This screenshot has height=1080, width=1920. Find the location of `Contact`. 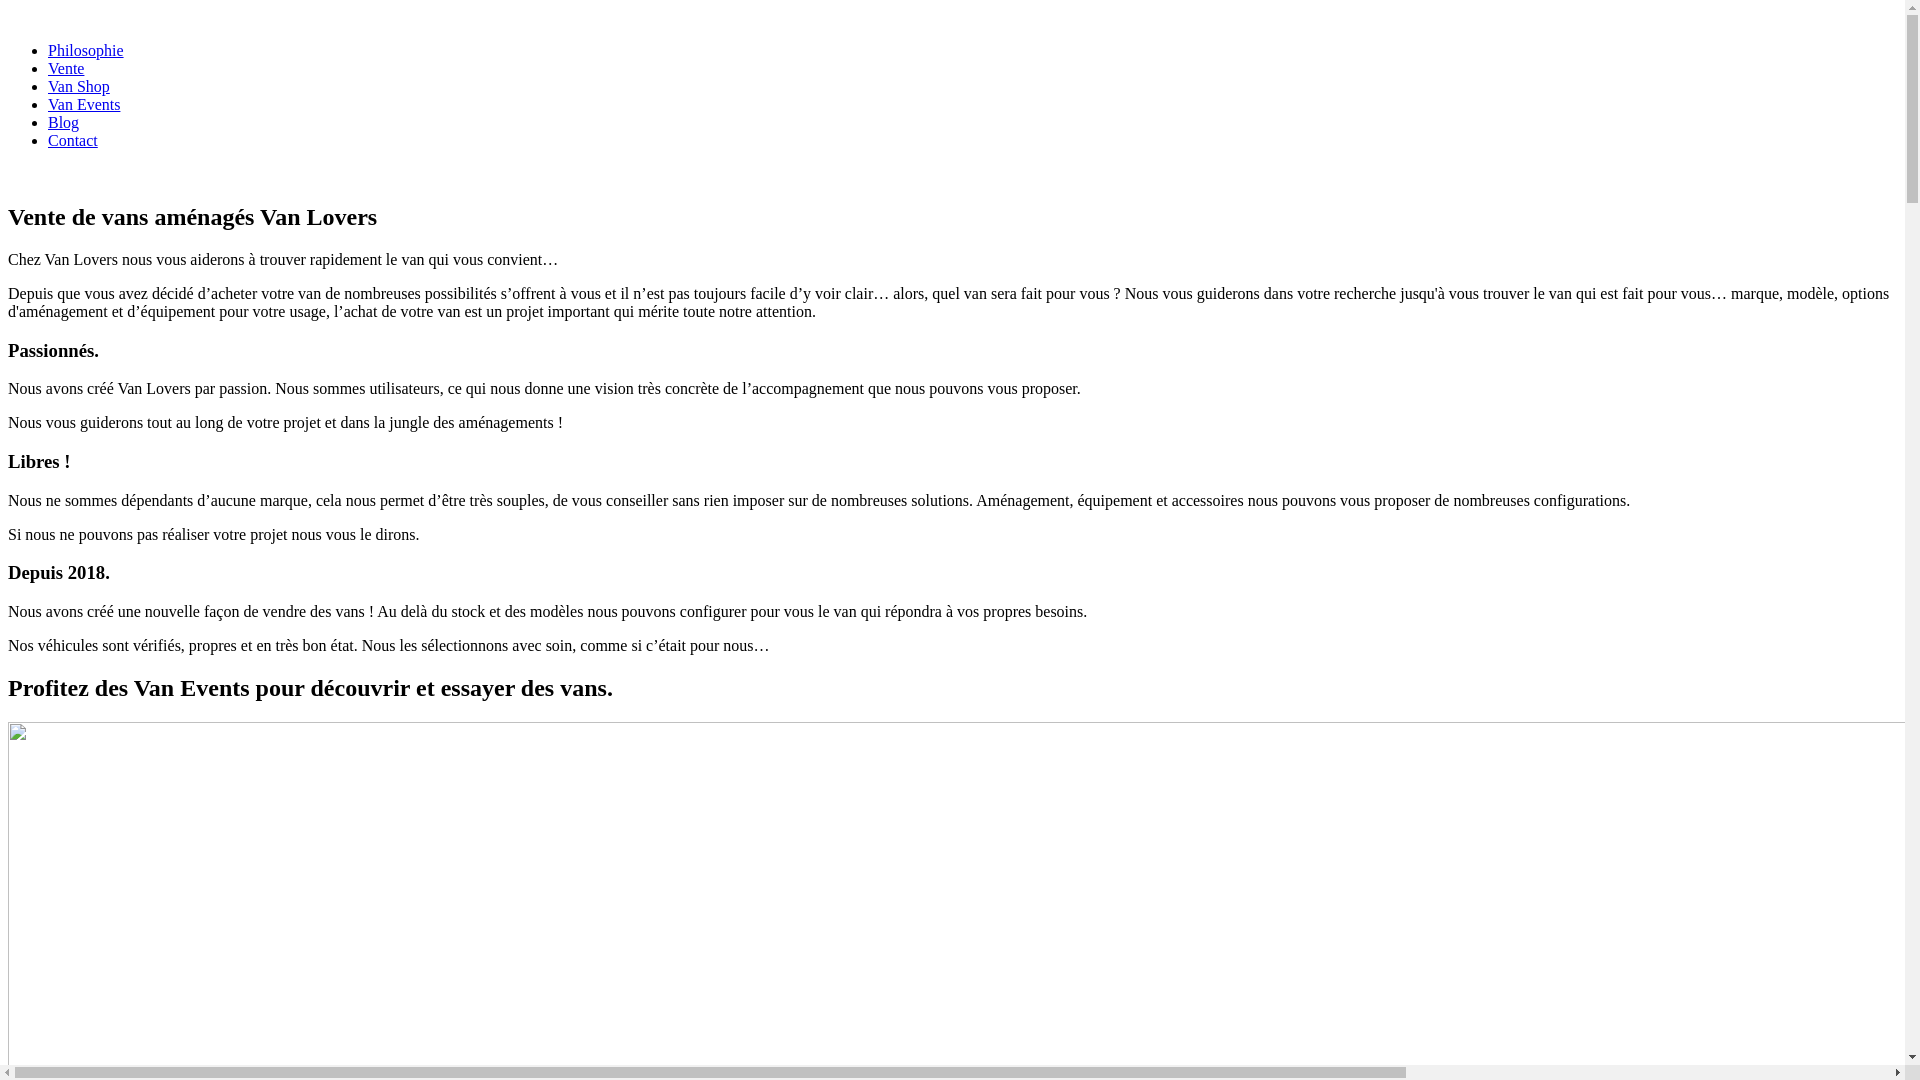

Contact is located at coordinates (73, 140).